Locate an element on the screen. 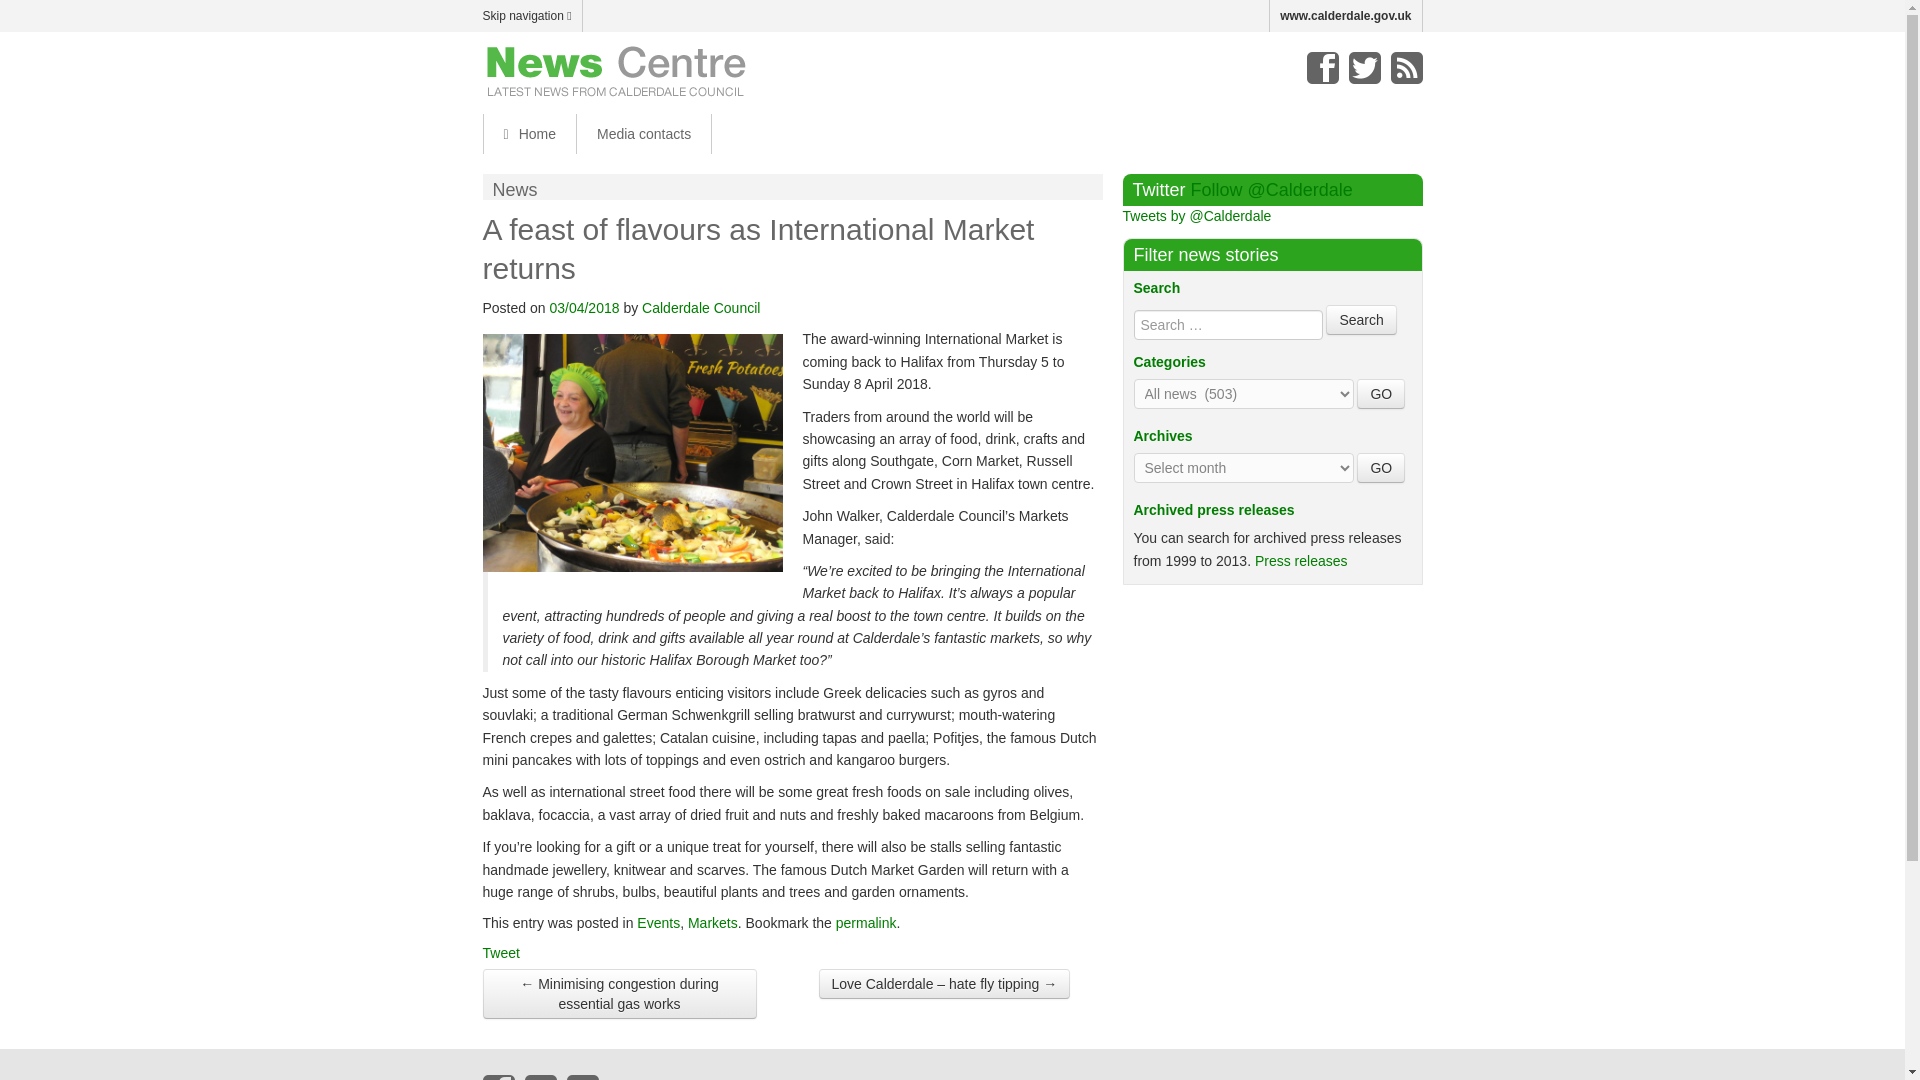 The width and height of the screenshot is (1920, 1080). Markets is located at coordinates (712, 922).